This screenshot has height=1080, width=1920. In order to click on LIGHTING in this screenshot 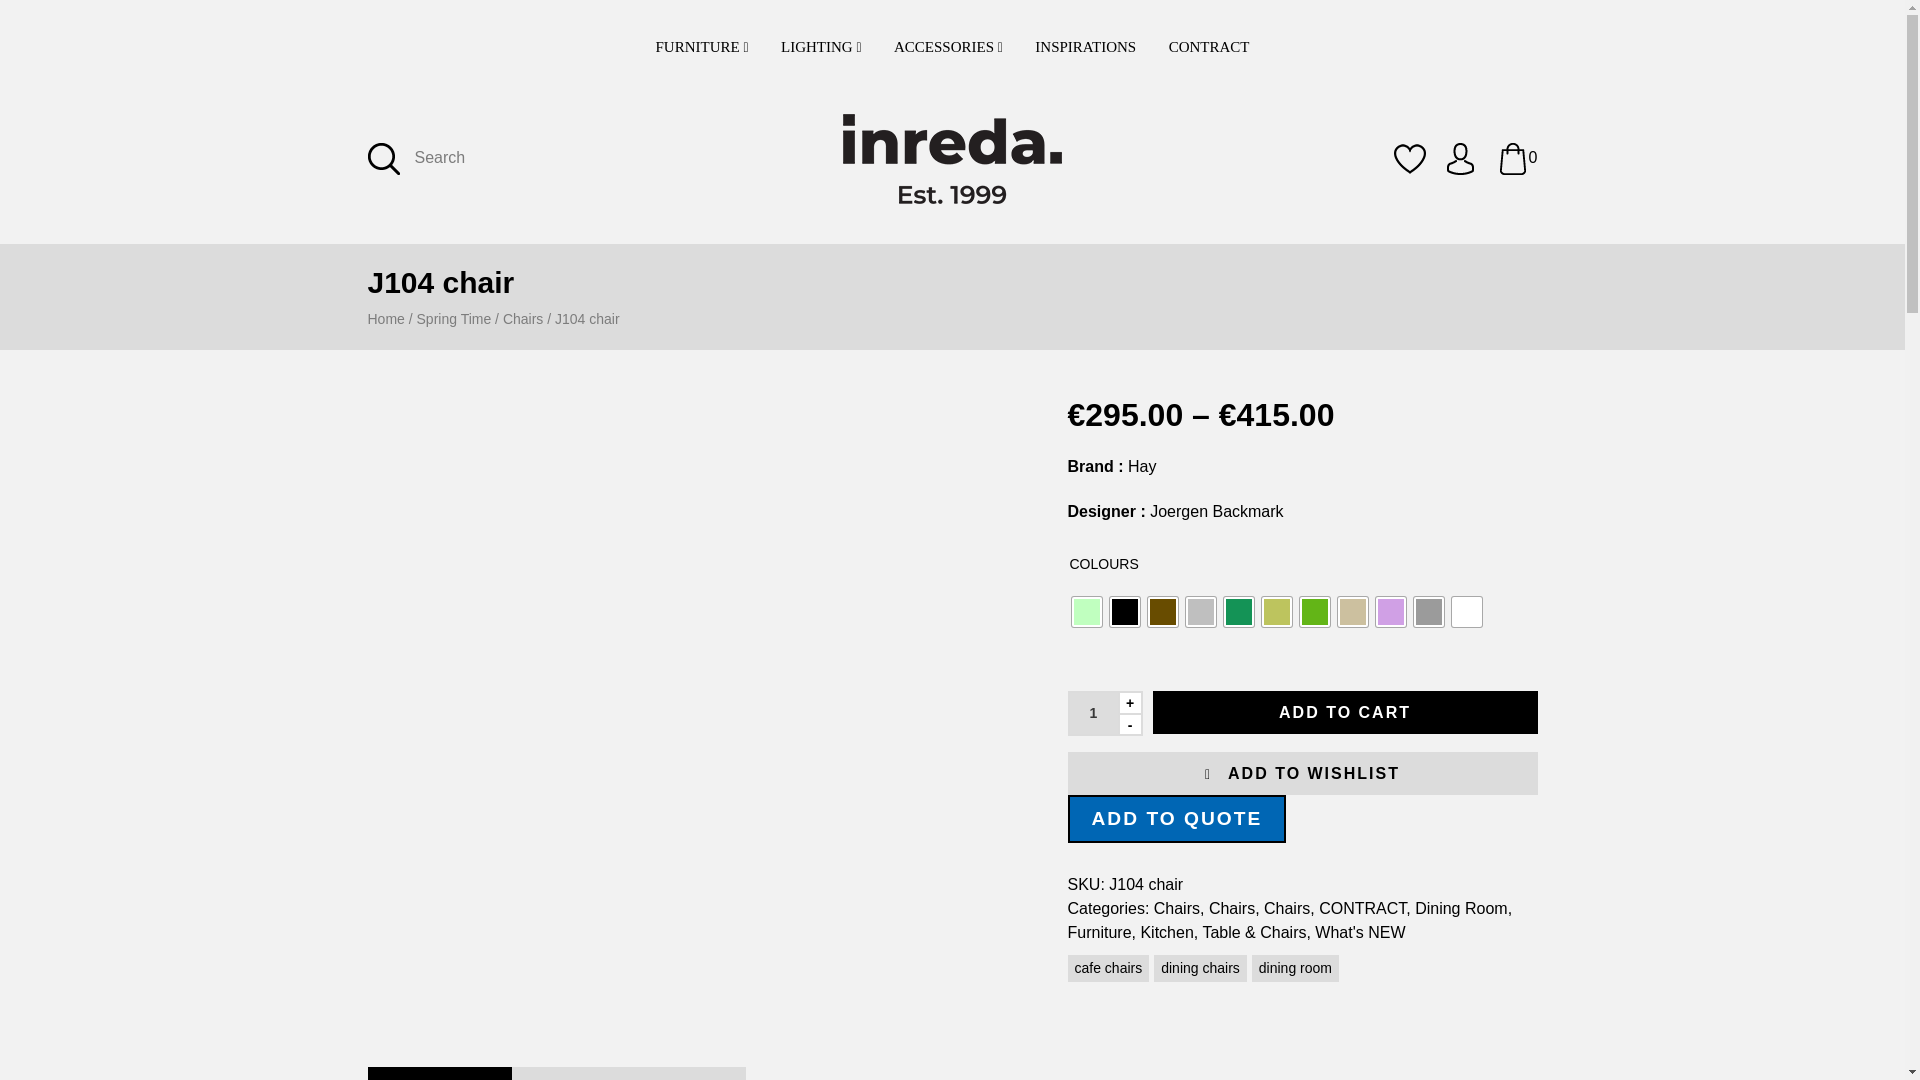, I will do `click(820, 47)`.